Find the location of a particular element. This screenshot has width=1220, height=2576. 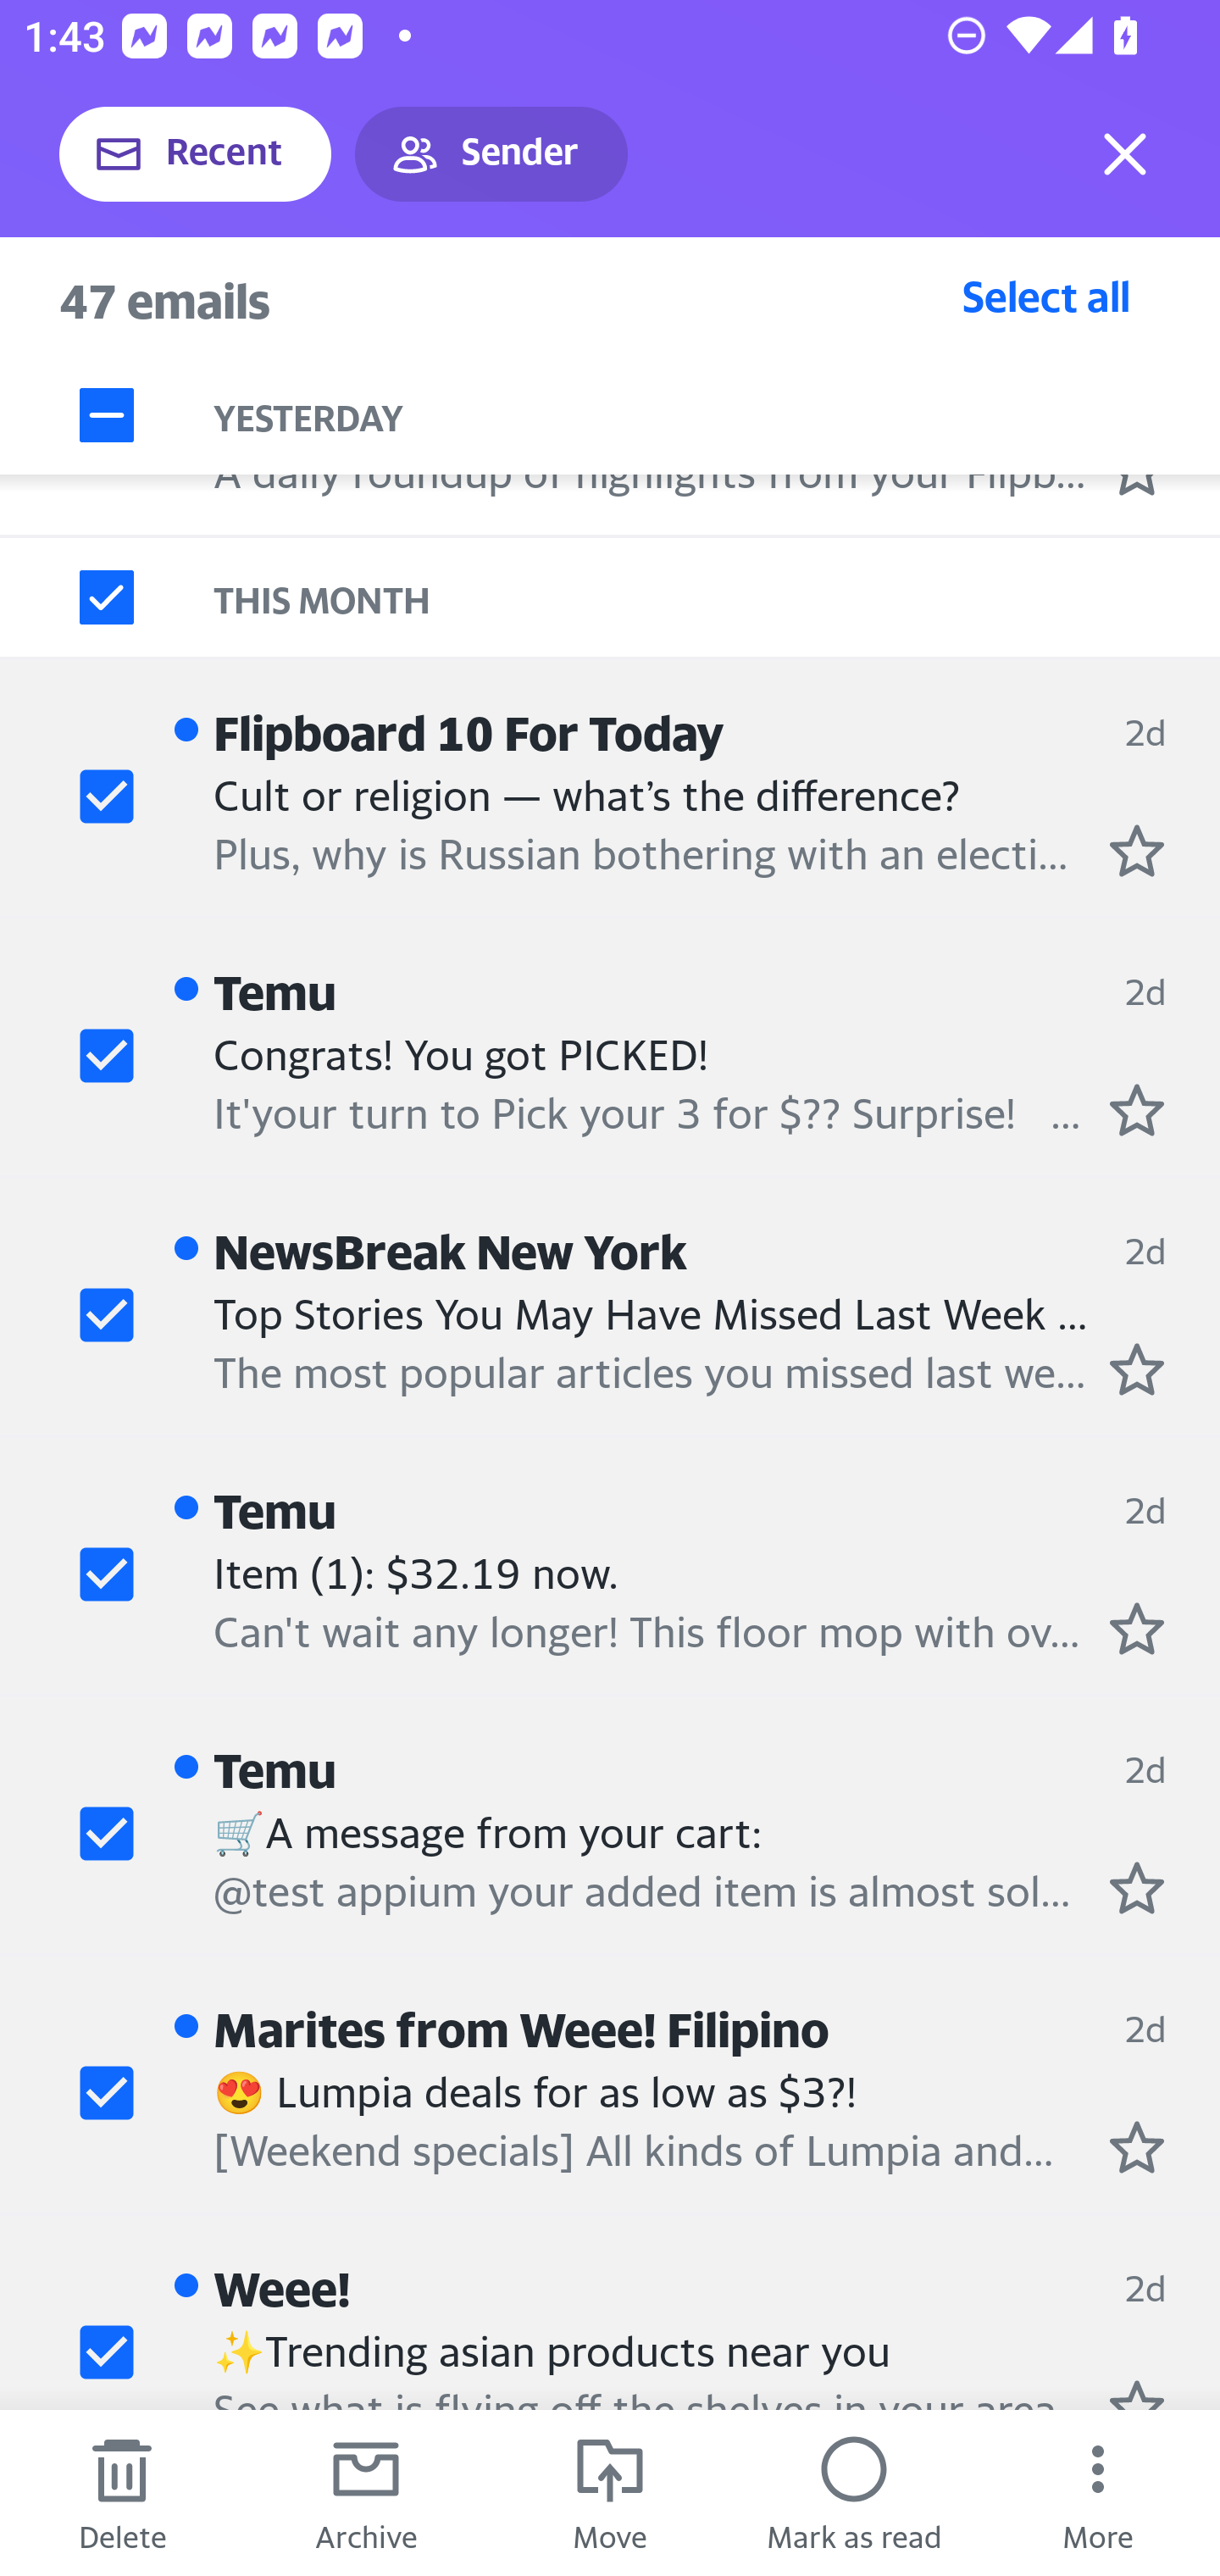

Delete is located at coordinates (122, 2493).